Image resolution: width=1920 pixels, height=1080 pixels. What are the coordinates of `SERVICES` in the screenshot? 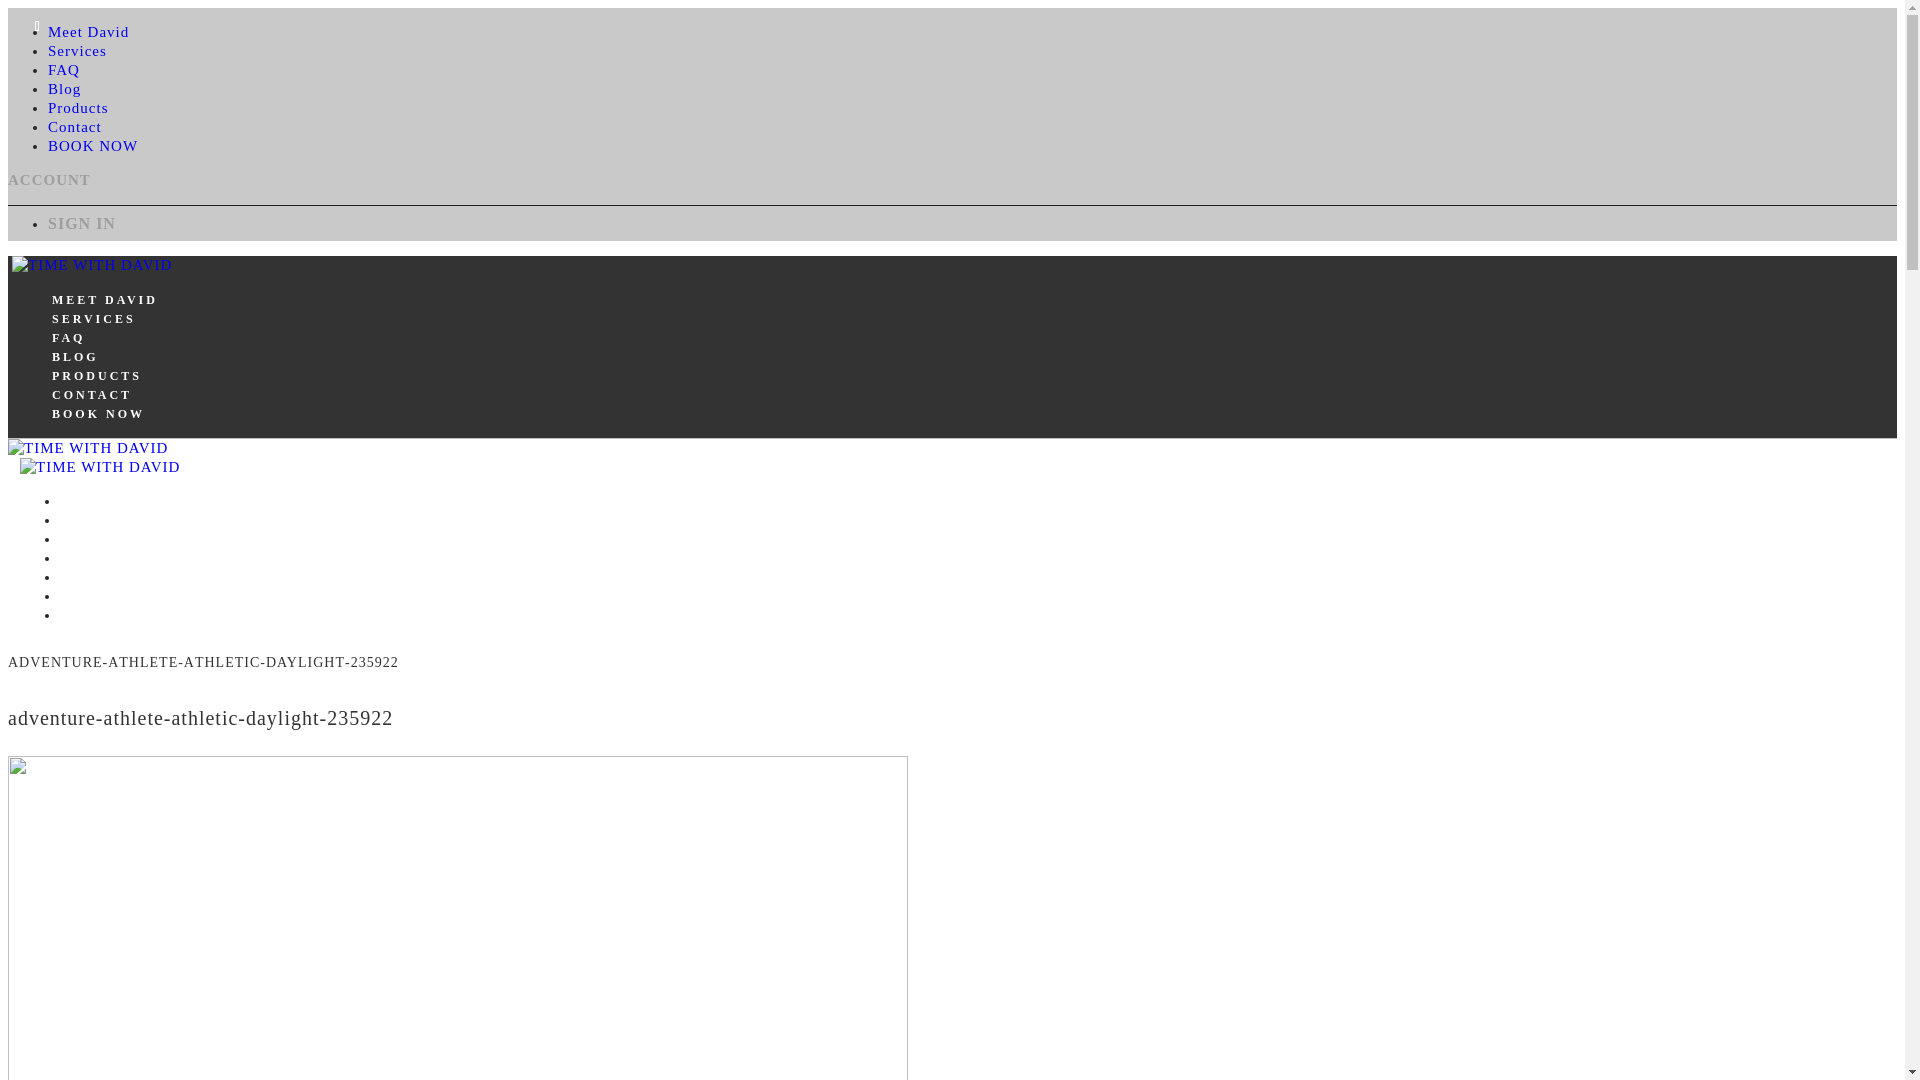 It's located at (94, 319).